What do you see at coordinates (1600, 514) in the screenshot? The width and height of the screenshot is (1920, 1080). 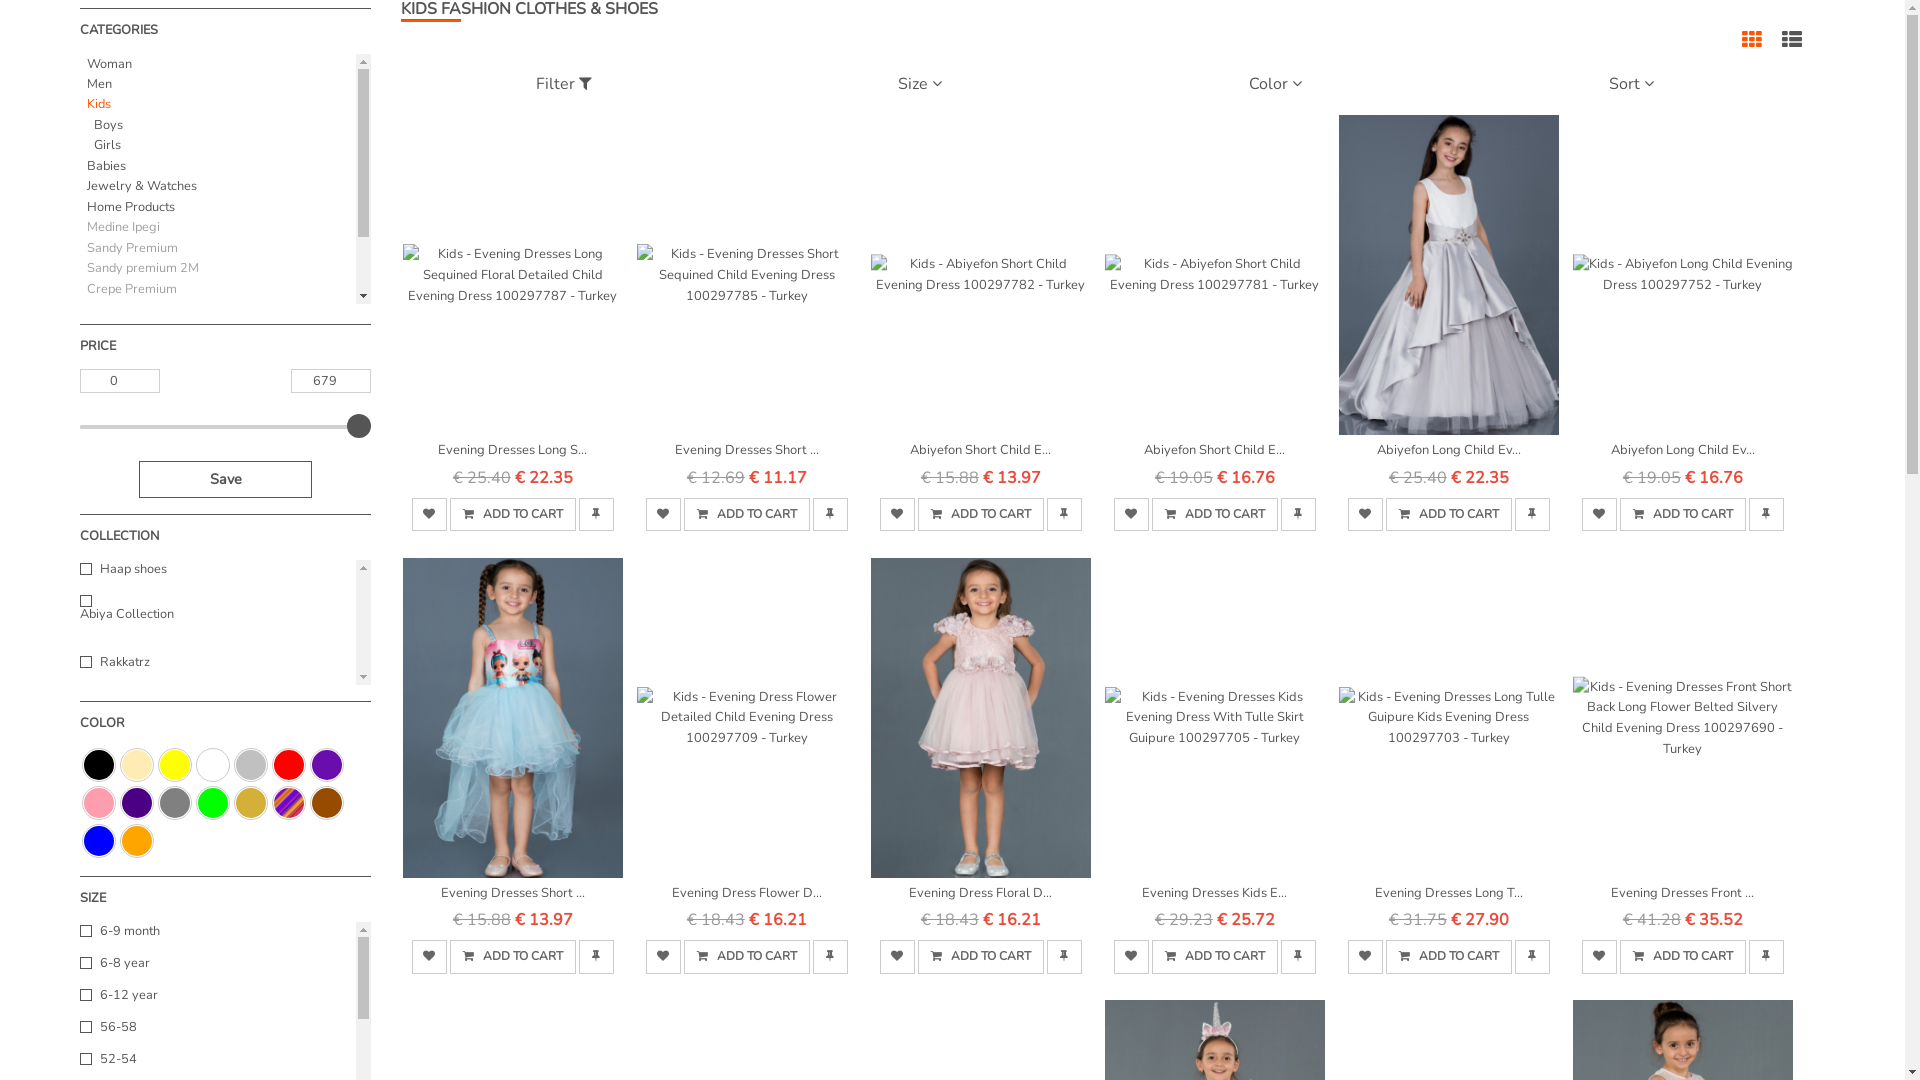 I see `favorite` at bounding box center [1600, 514].